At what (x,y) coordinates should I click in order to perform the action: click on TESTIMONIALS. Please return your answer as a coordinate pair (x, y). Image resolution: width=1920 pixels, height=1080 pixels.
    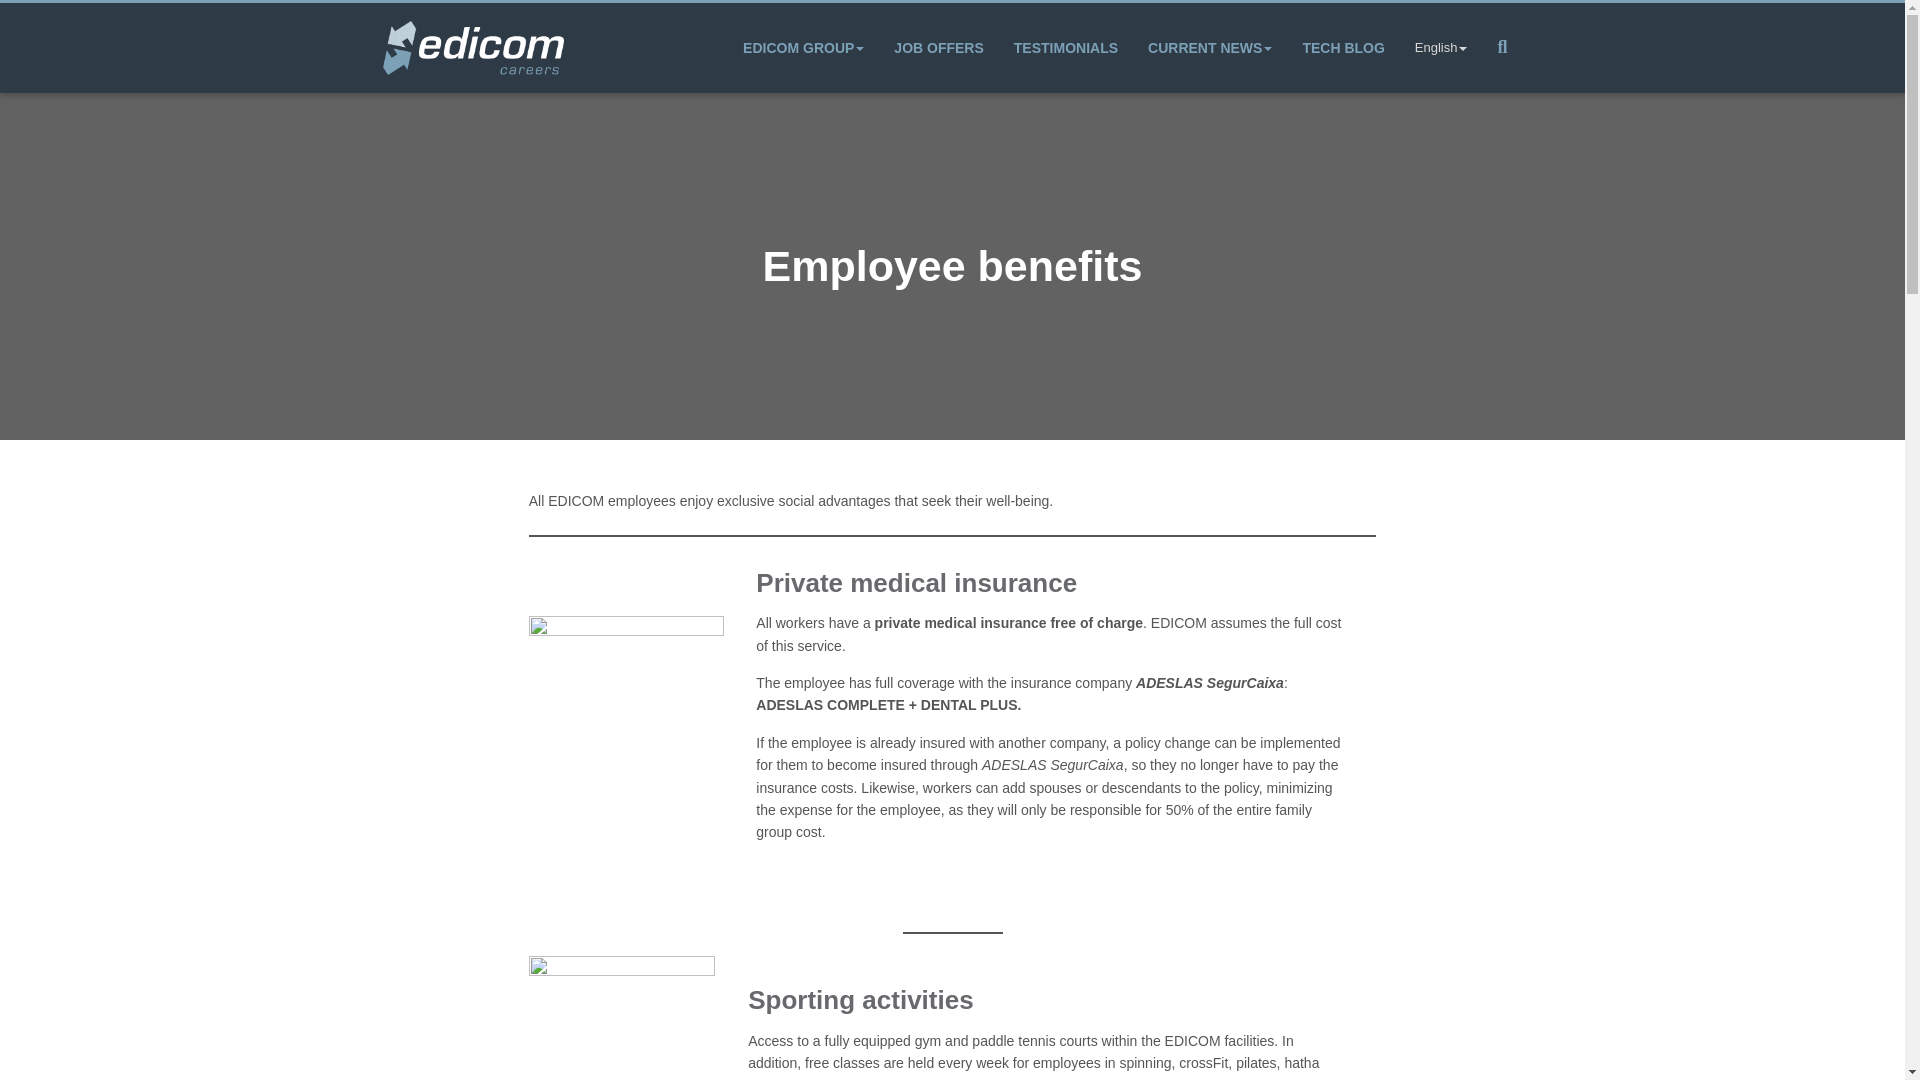
    Looking at the image, I should click on (1065, 48).